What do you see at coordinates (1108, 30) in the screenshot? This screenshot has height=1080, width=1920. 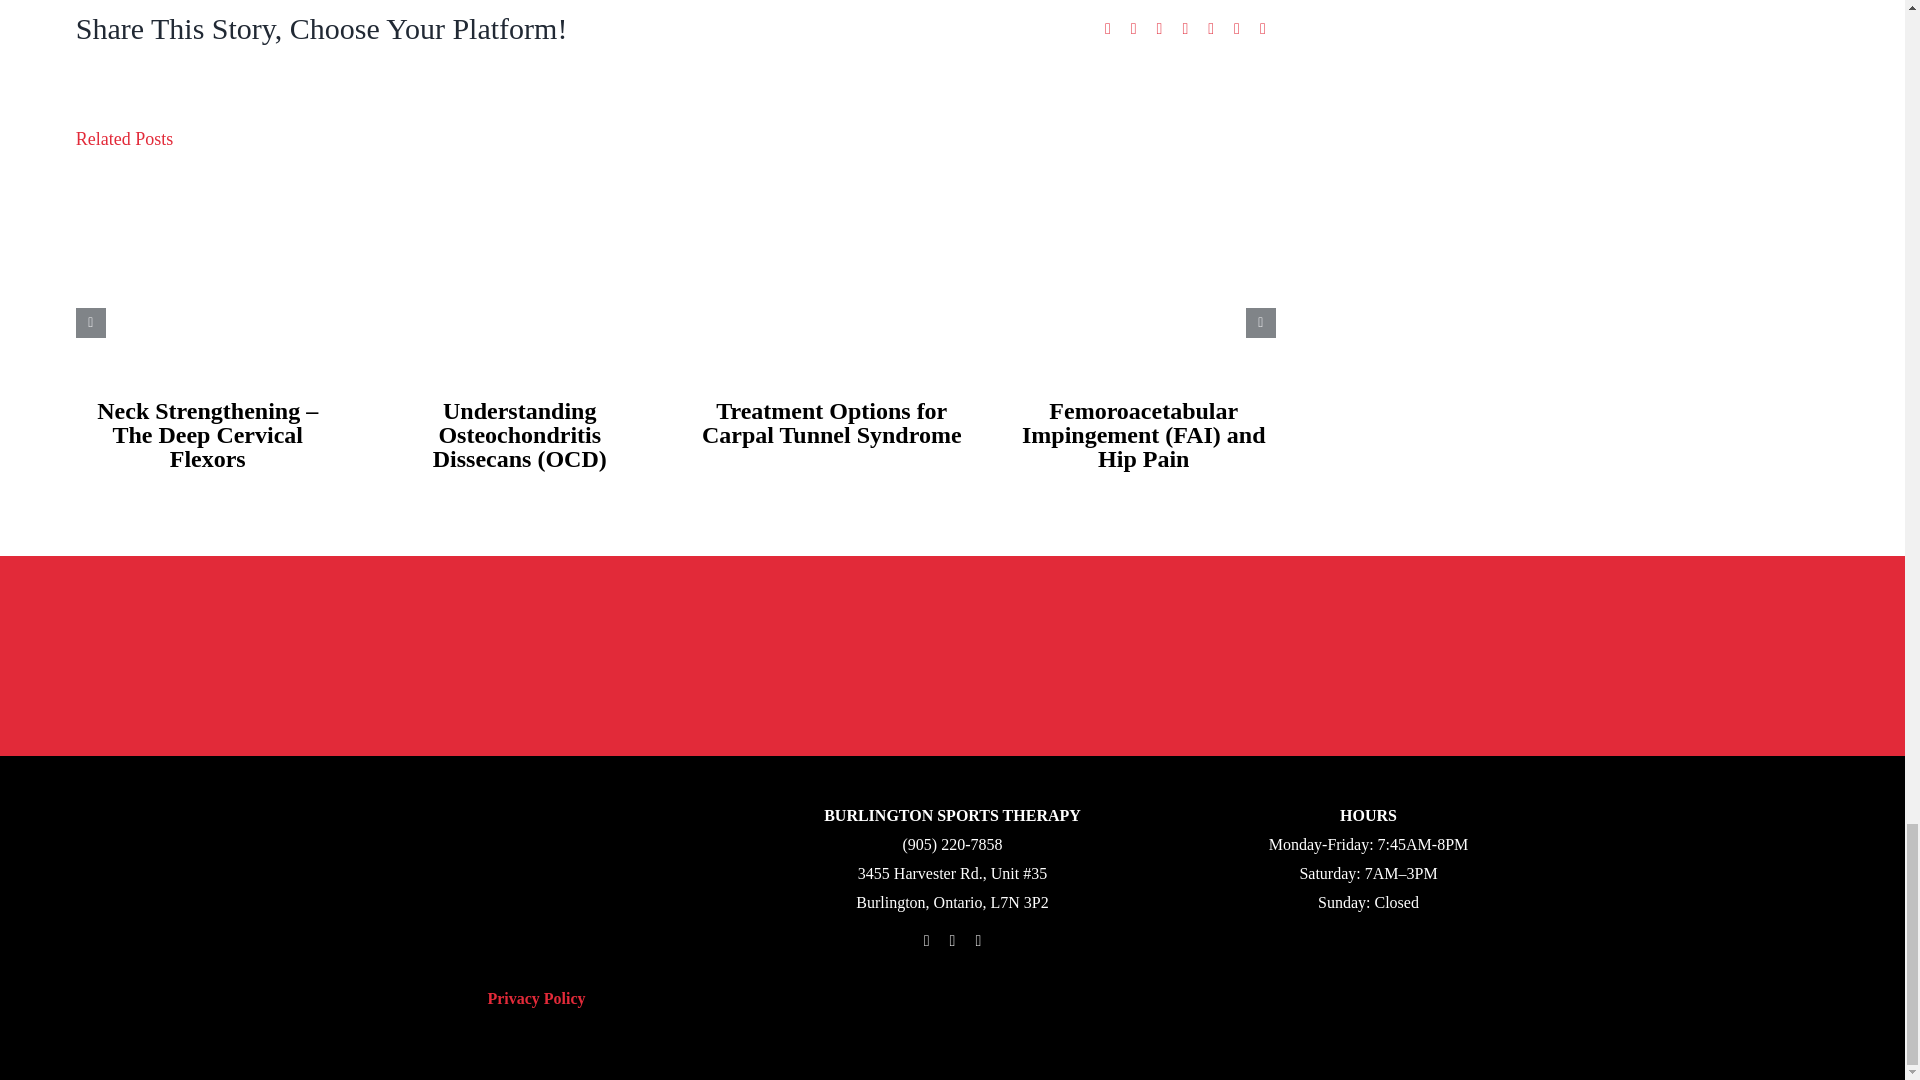 I see `Facebook` at bounding box center [1108, 30].